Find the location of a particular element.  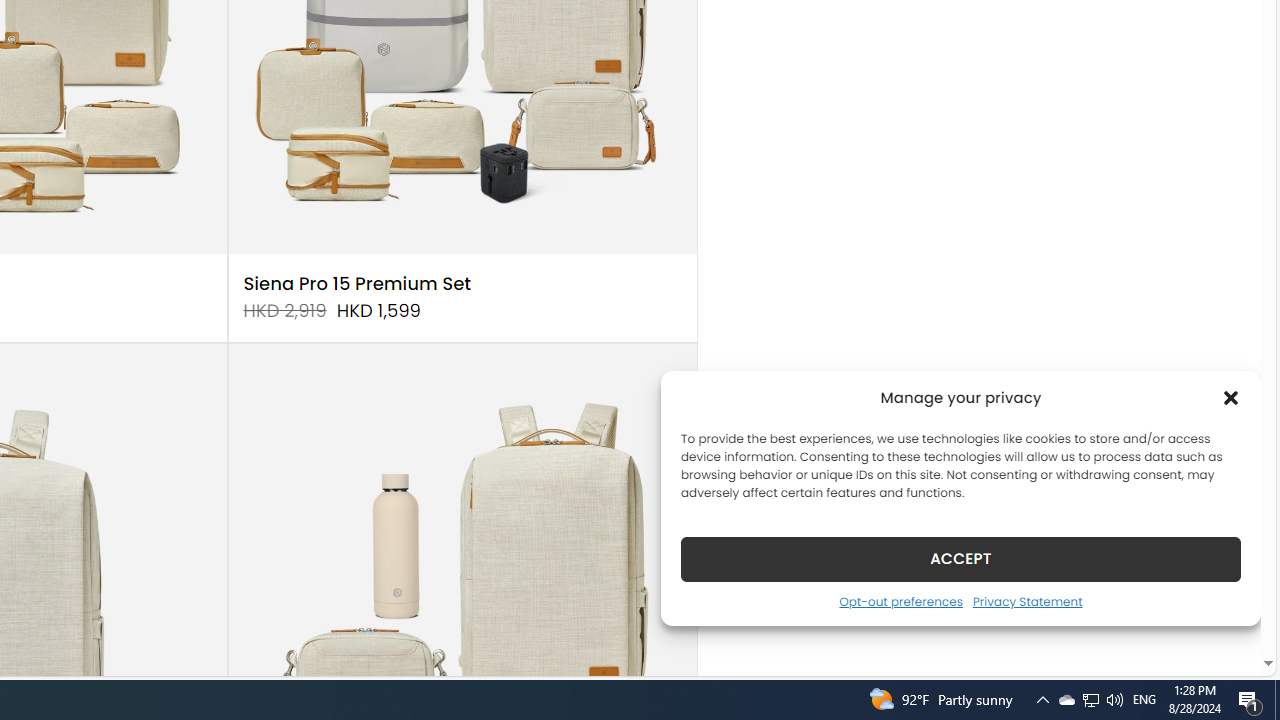

Class: cmplz-close is located at coordinates (1231, 398).